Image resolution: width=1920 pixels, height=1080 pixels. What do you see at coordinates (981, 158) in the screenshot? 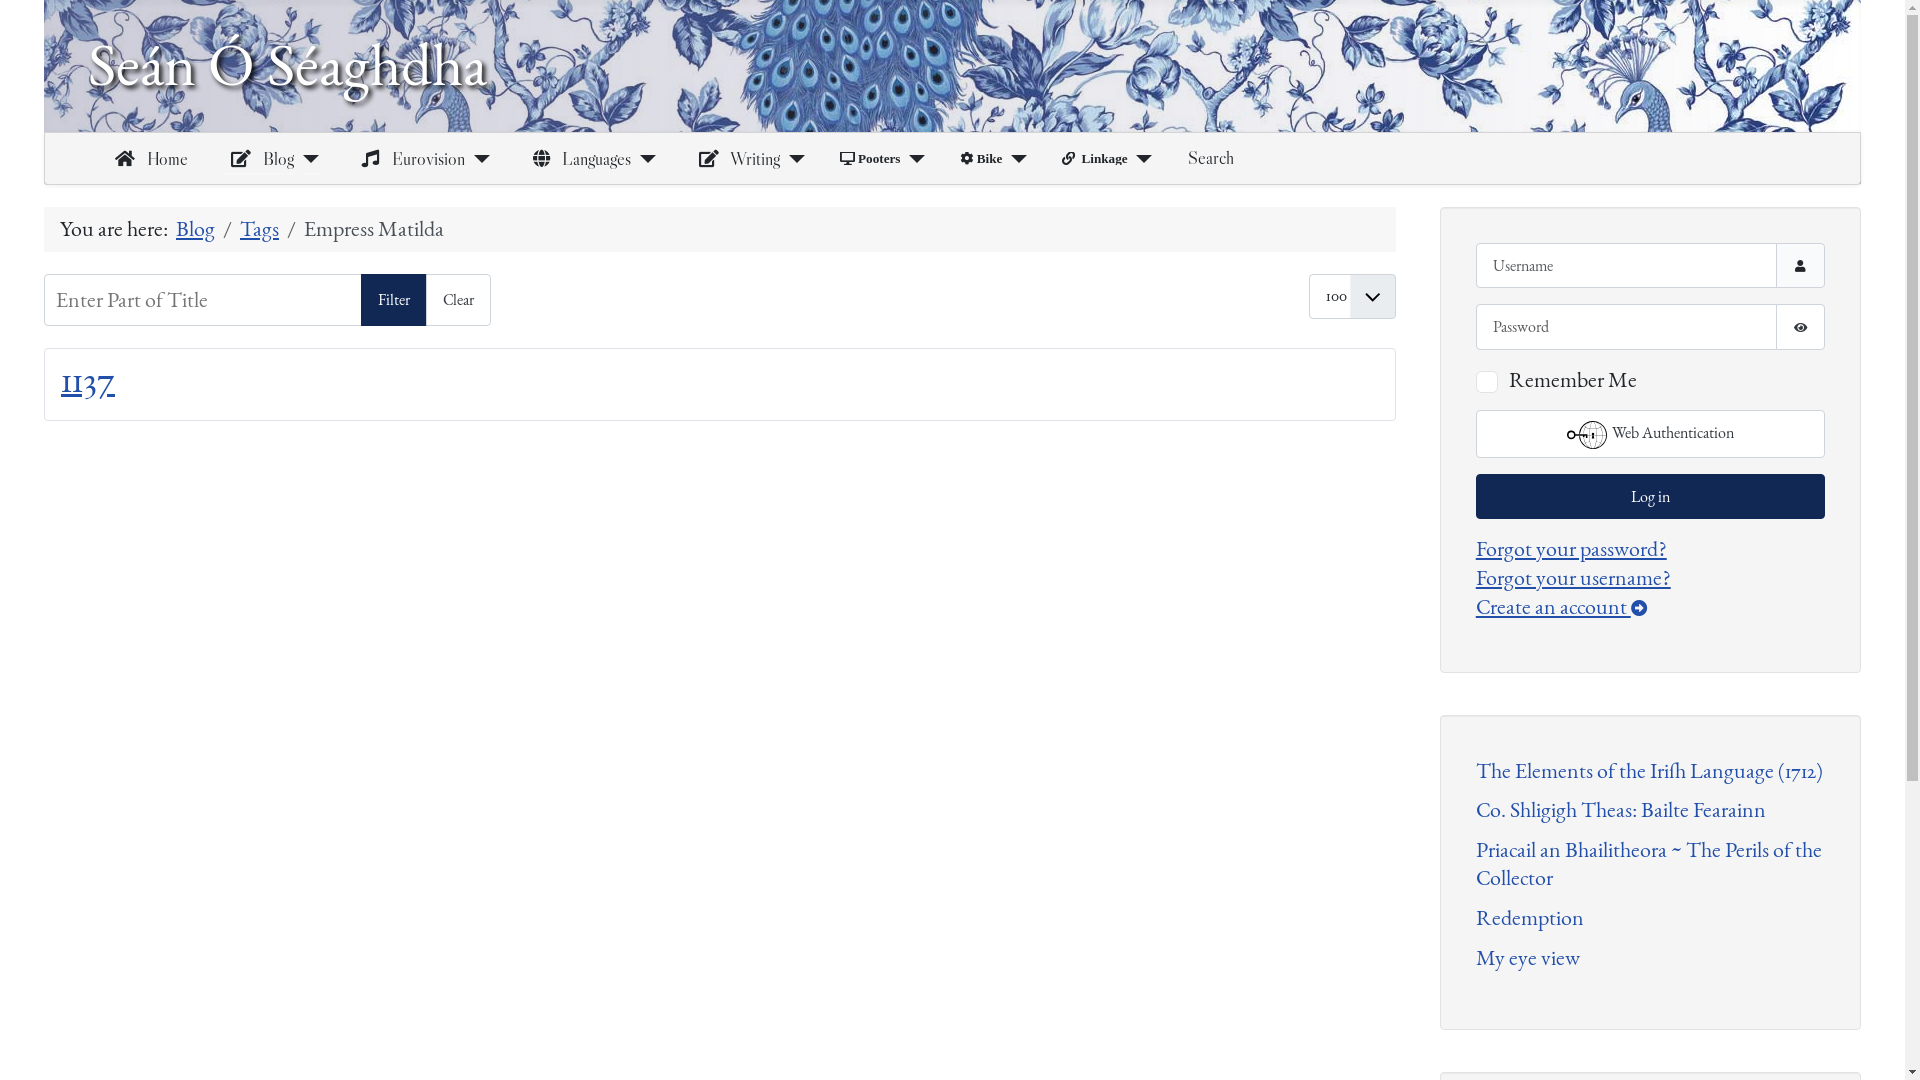
I see `Bike` at bounding box center [981, 158].